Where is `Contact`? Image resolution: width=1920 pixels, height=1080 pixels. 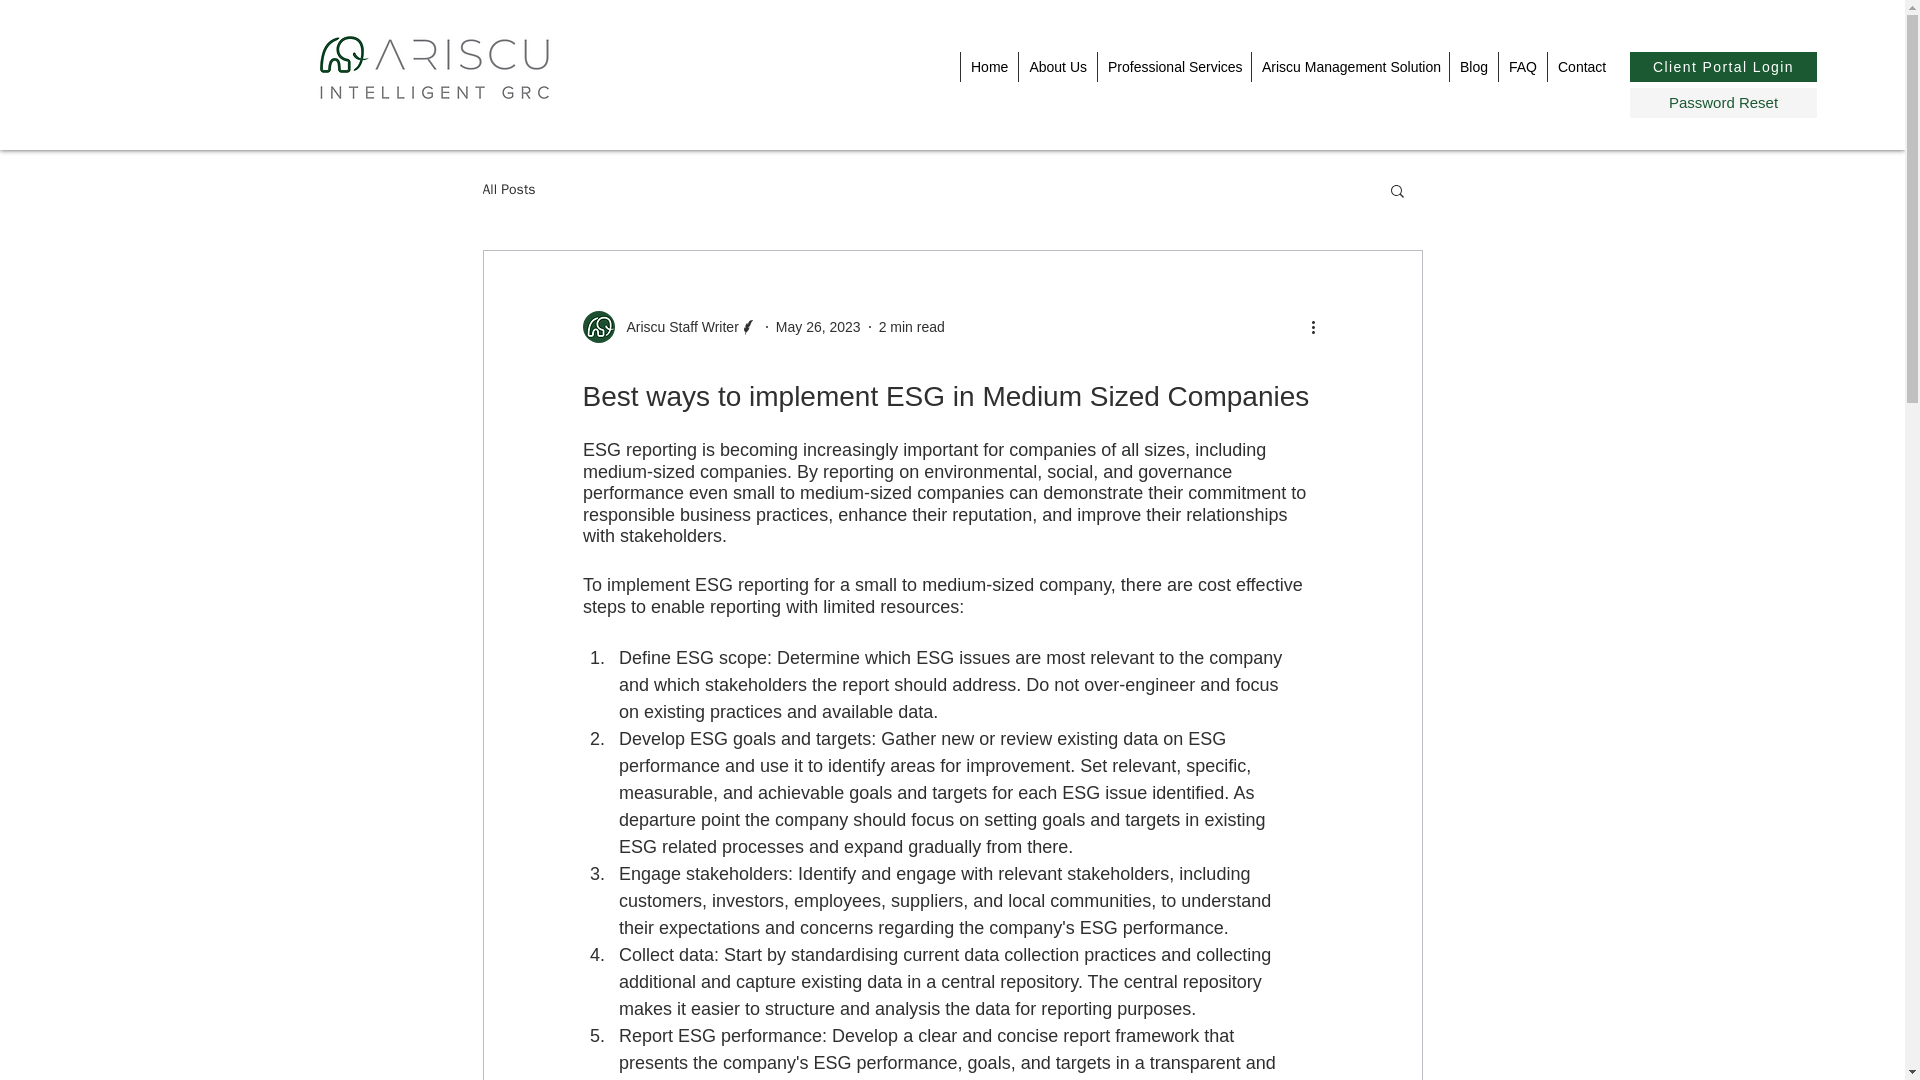
Contact is located at coordinates (1580, 66).